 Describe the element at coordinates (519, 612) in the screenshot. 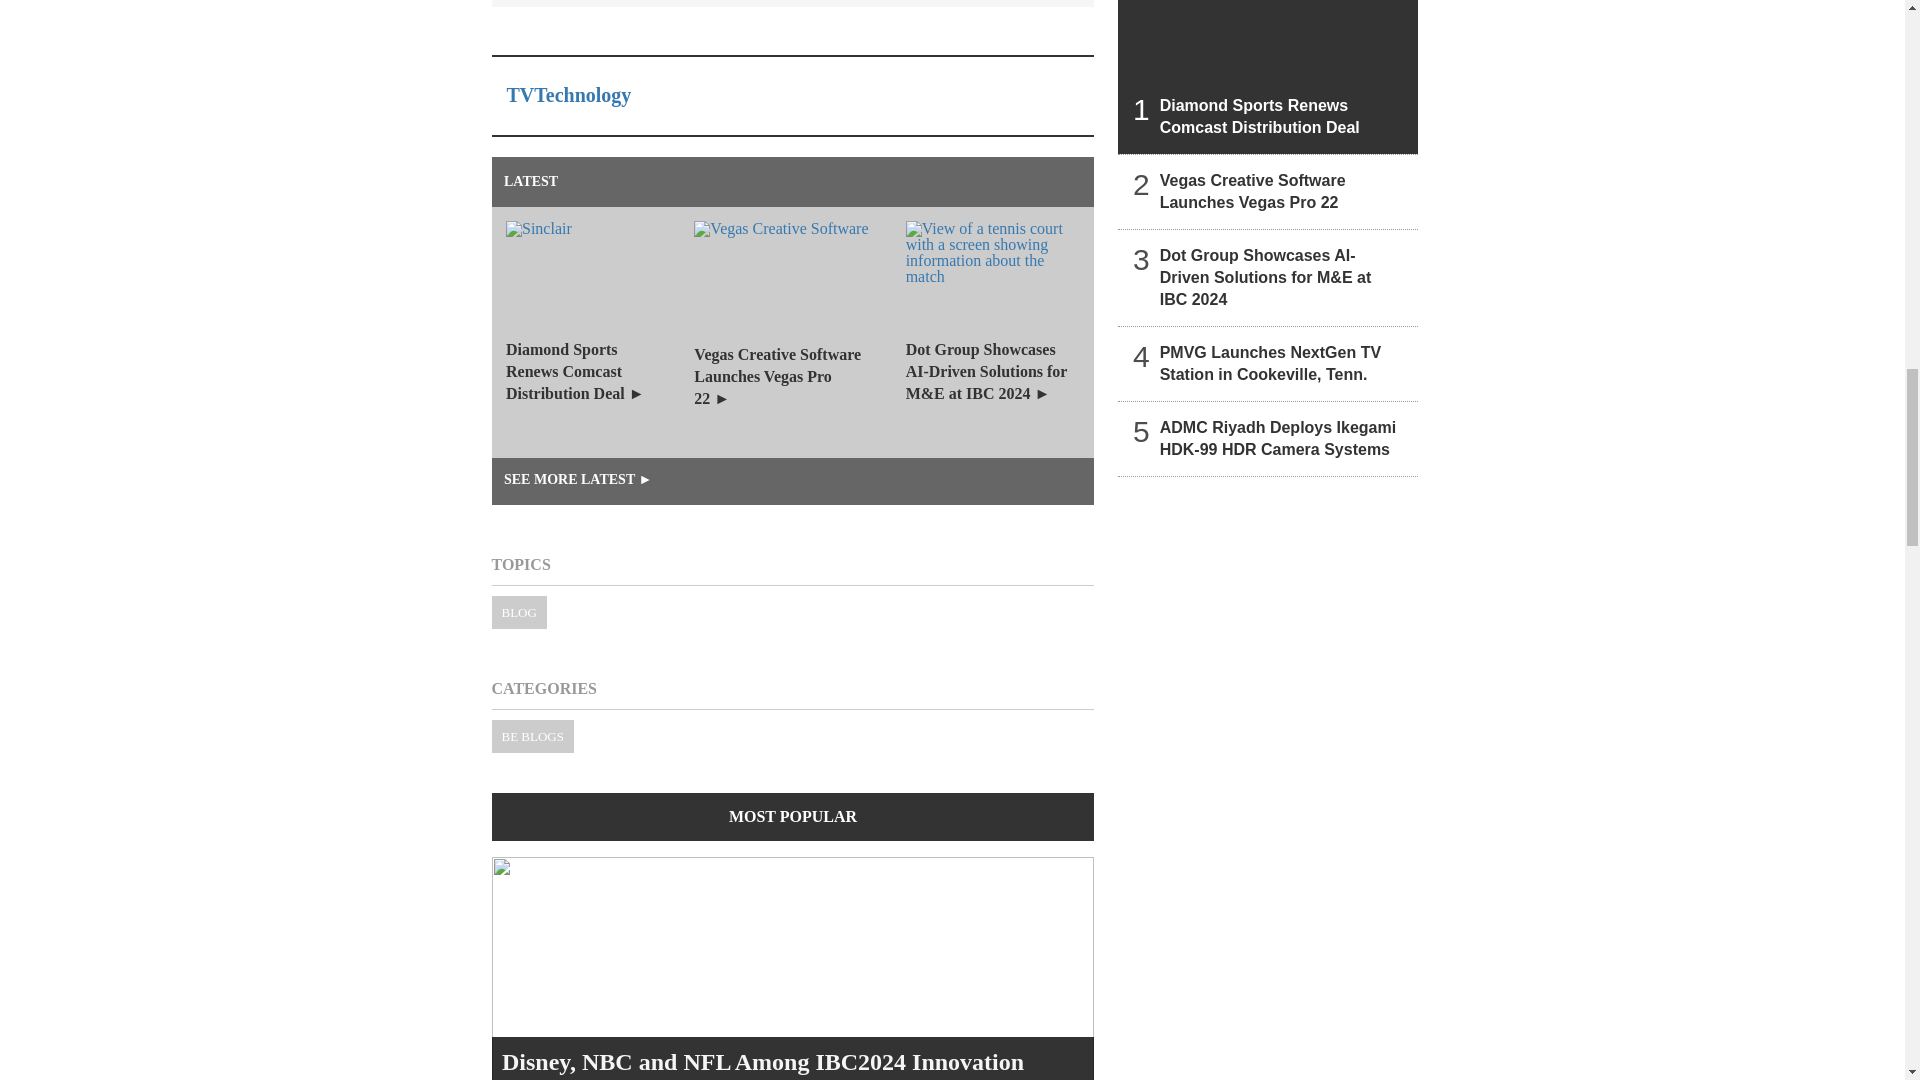

I see `BLOG` at that location.